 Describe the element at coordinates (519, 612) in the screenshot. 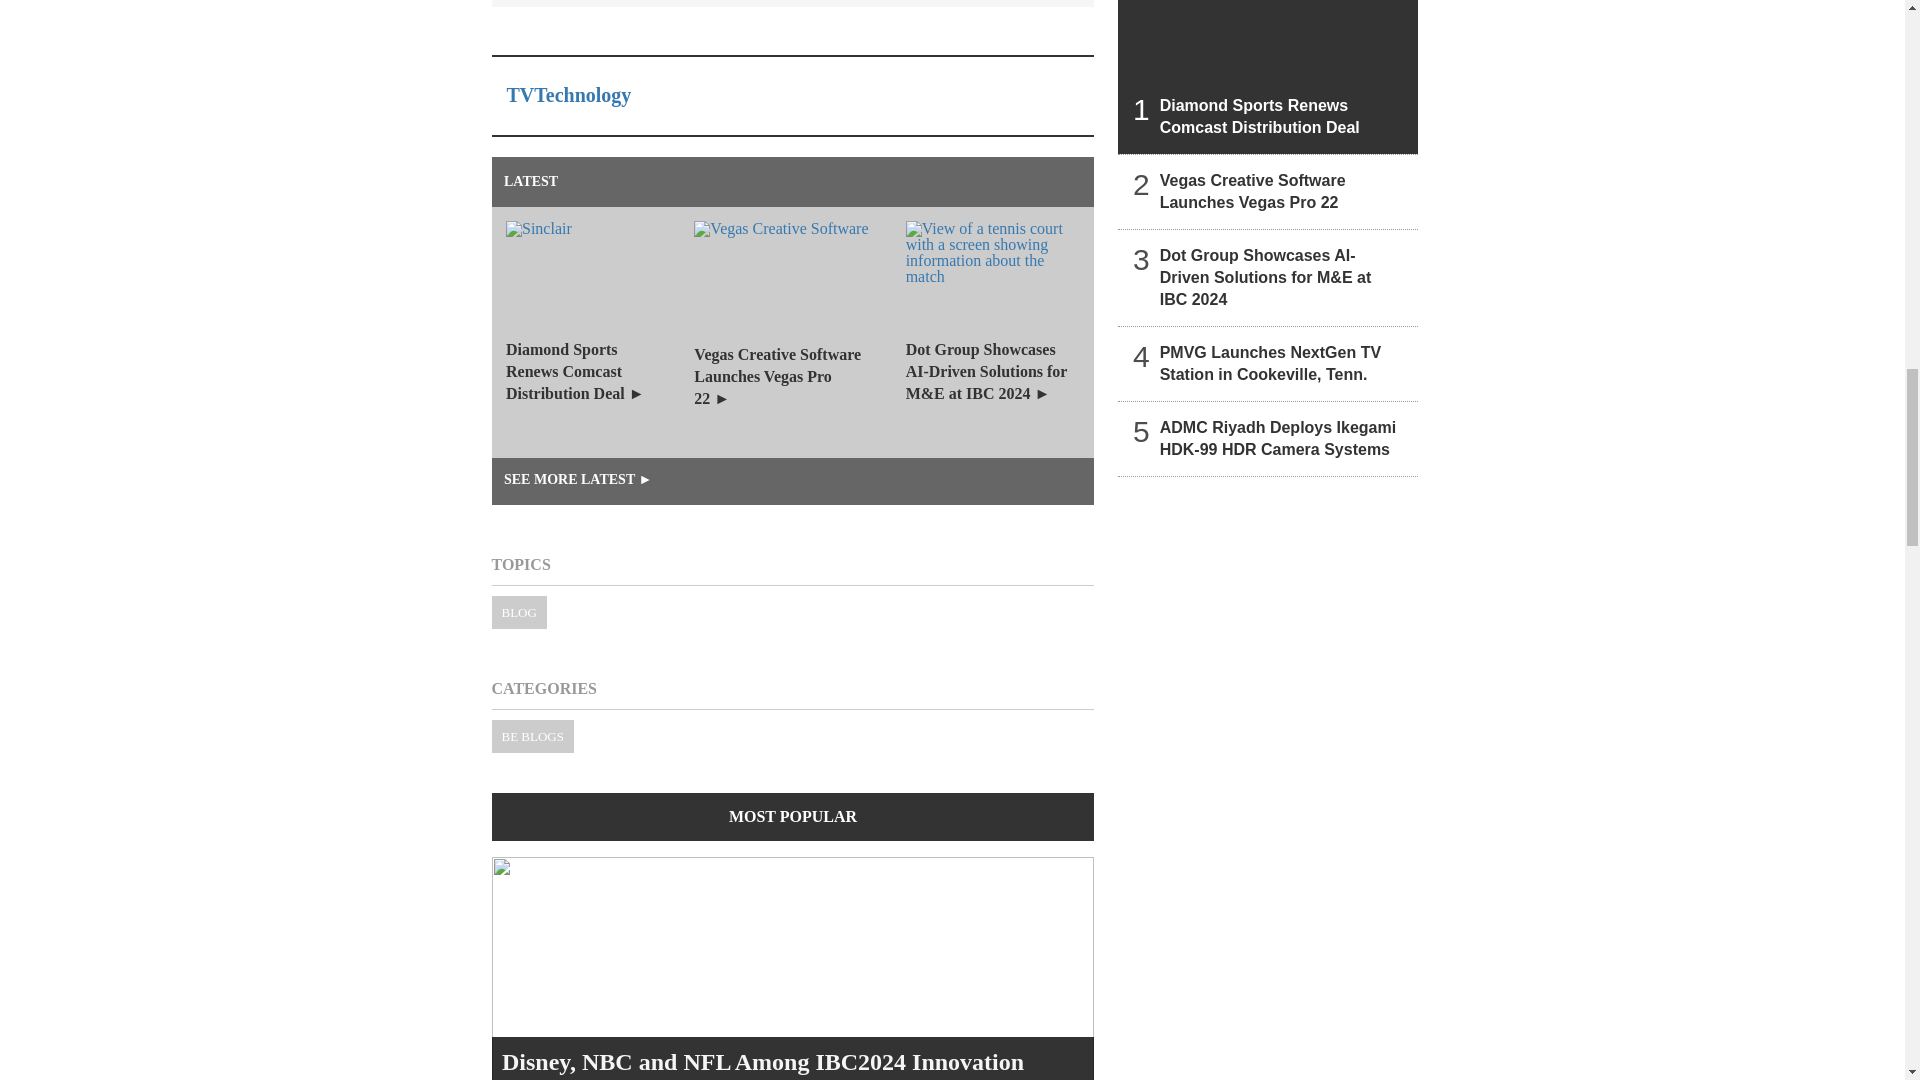

I see `BLOG` at that location.